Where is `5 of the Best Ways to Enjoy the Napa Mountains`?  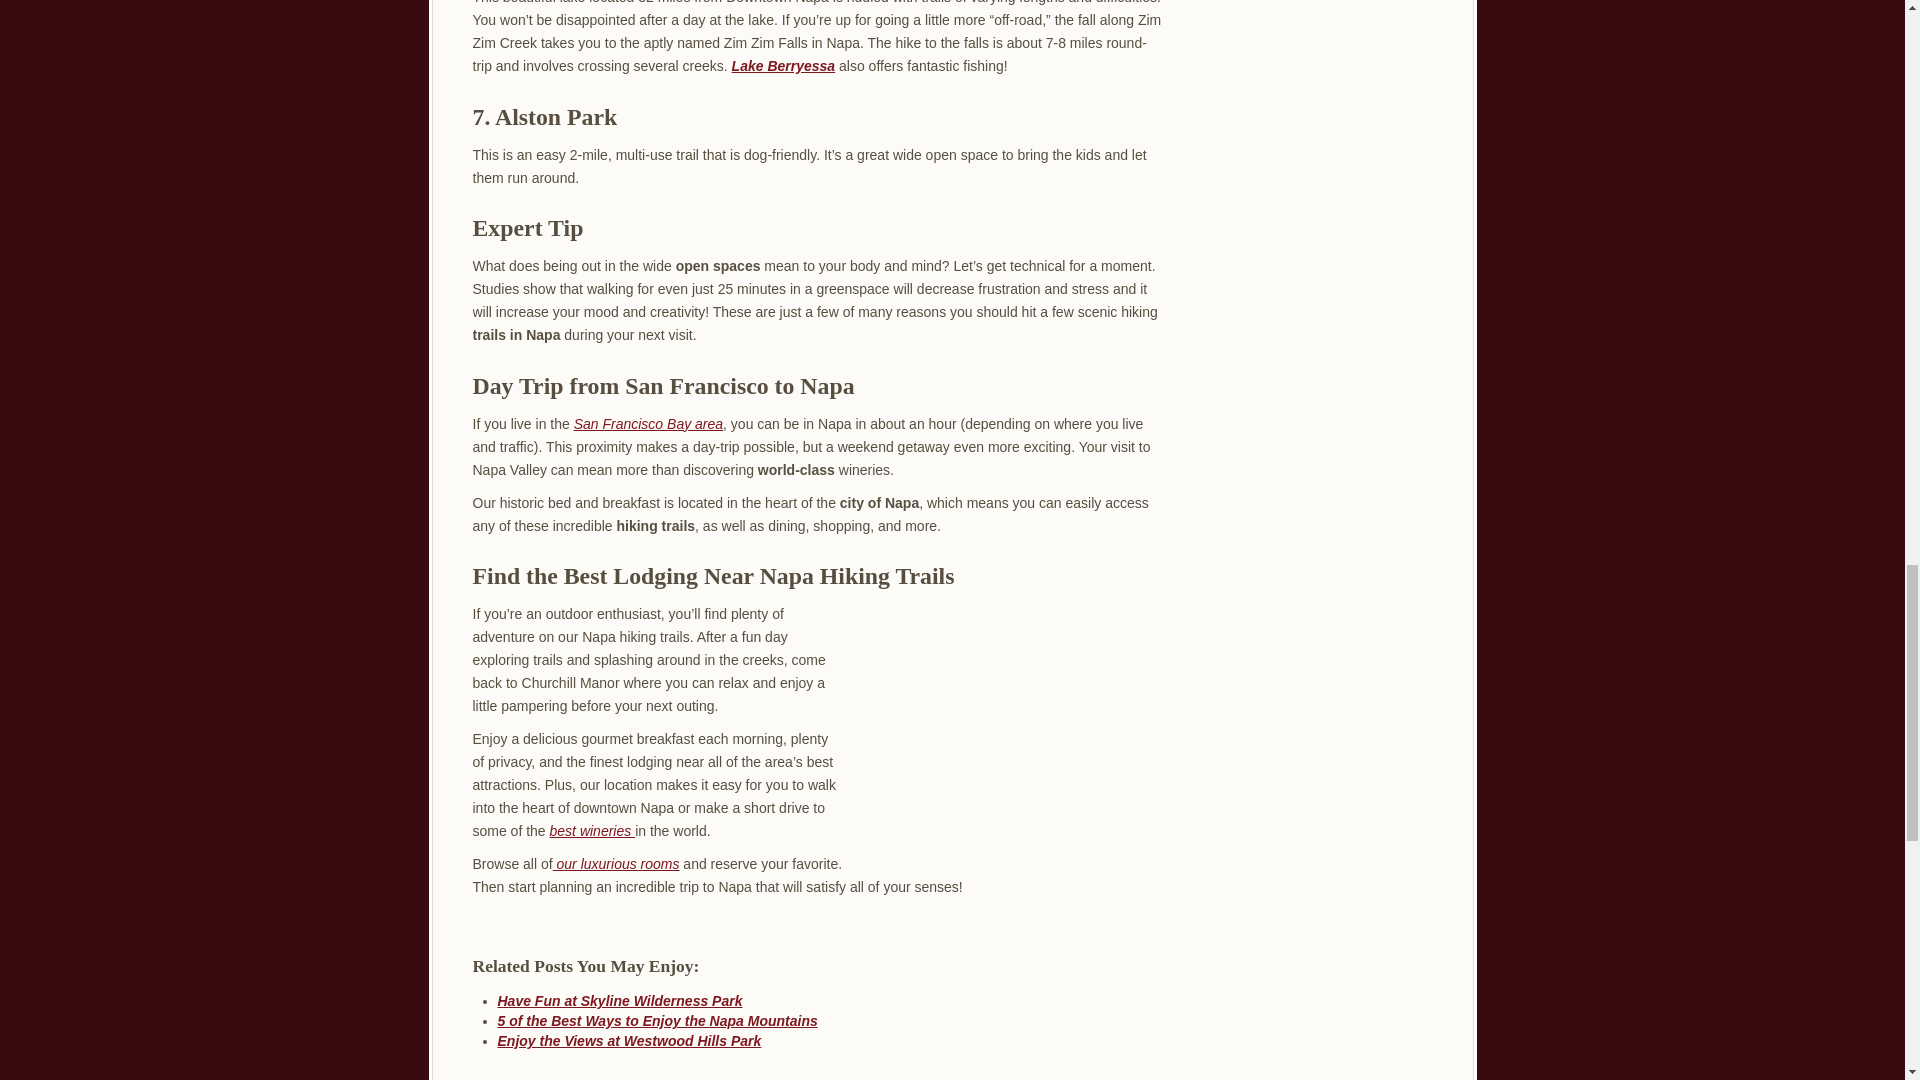
5 of the Best Ways to Enjoy the Napa Mountains is located at coordinates (657, 1021).